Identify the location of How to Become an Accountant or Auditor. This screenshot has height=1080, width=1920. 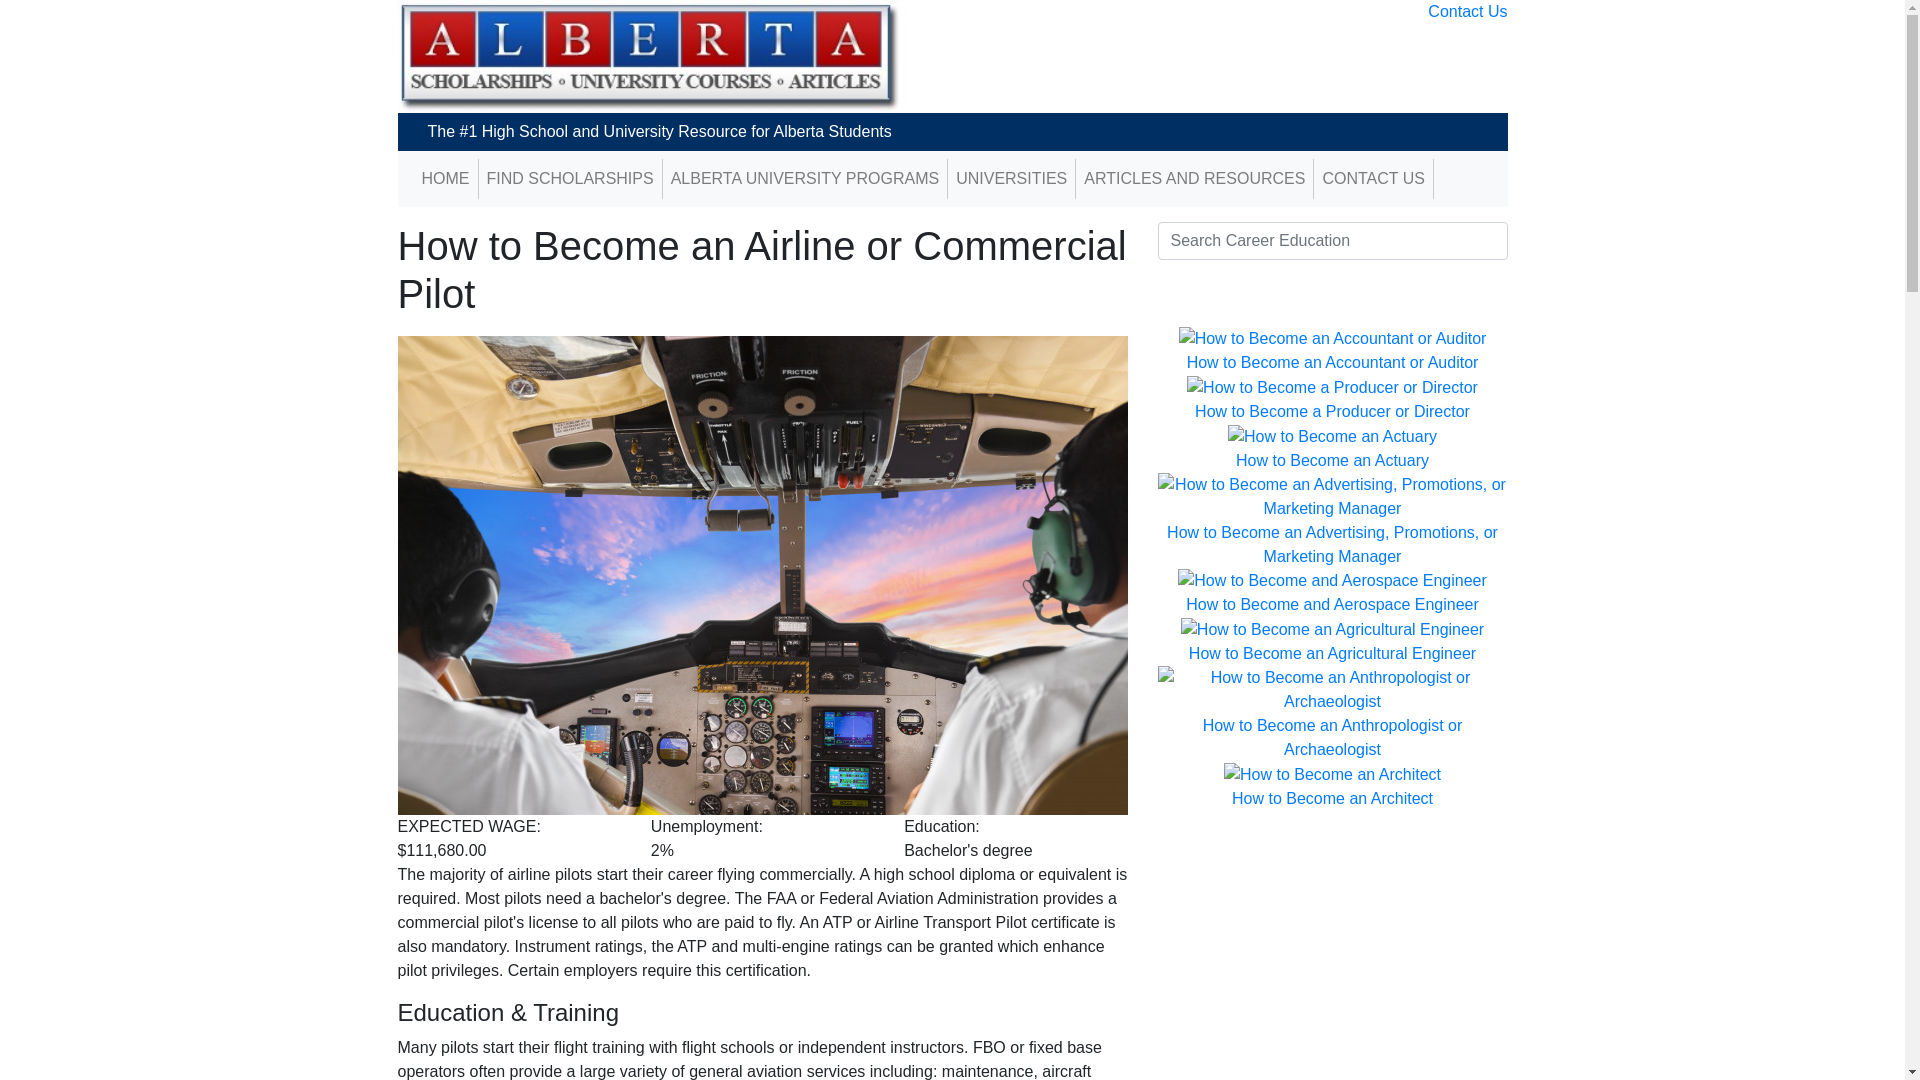
(1333, 362).